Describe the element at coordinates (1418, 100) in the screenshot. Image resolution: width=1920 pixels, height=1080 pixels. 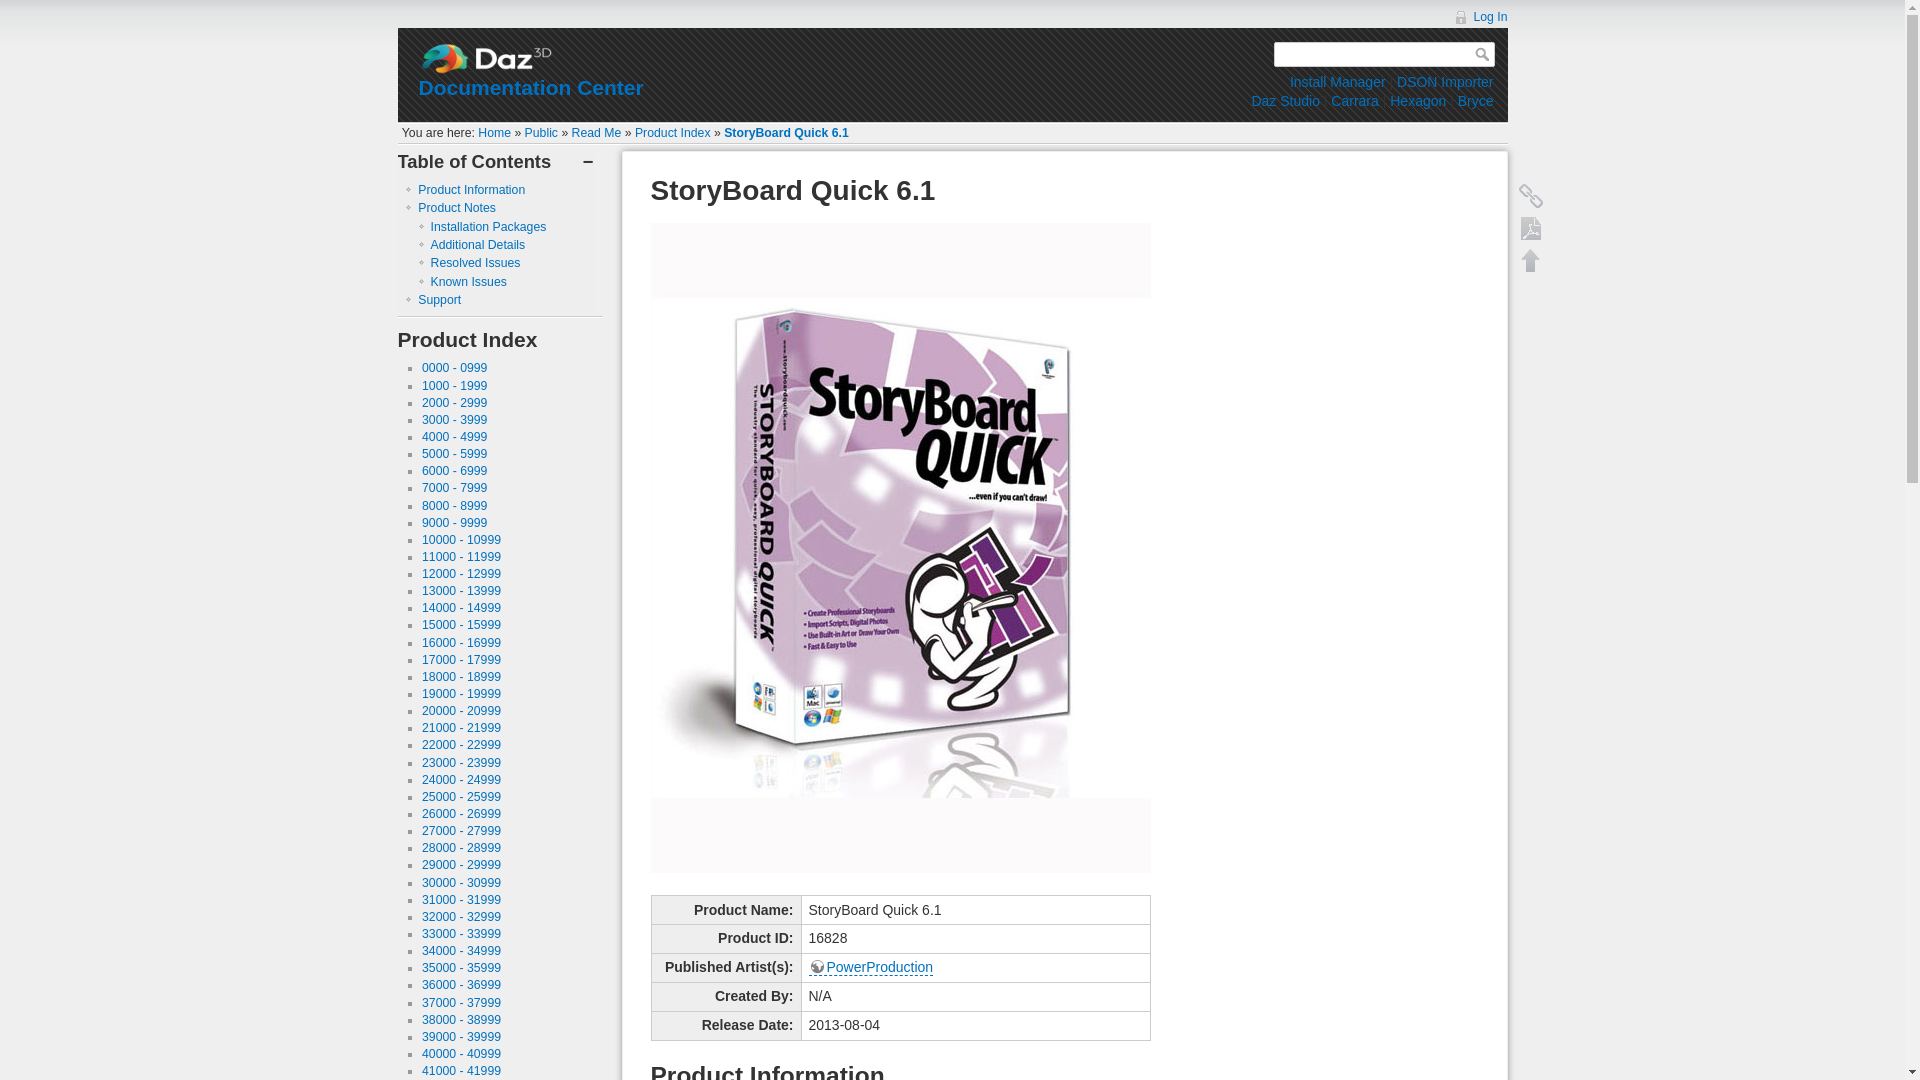
I see `Hexagon` at that location.